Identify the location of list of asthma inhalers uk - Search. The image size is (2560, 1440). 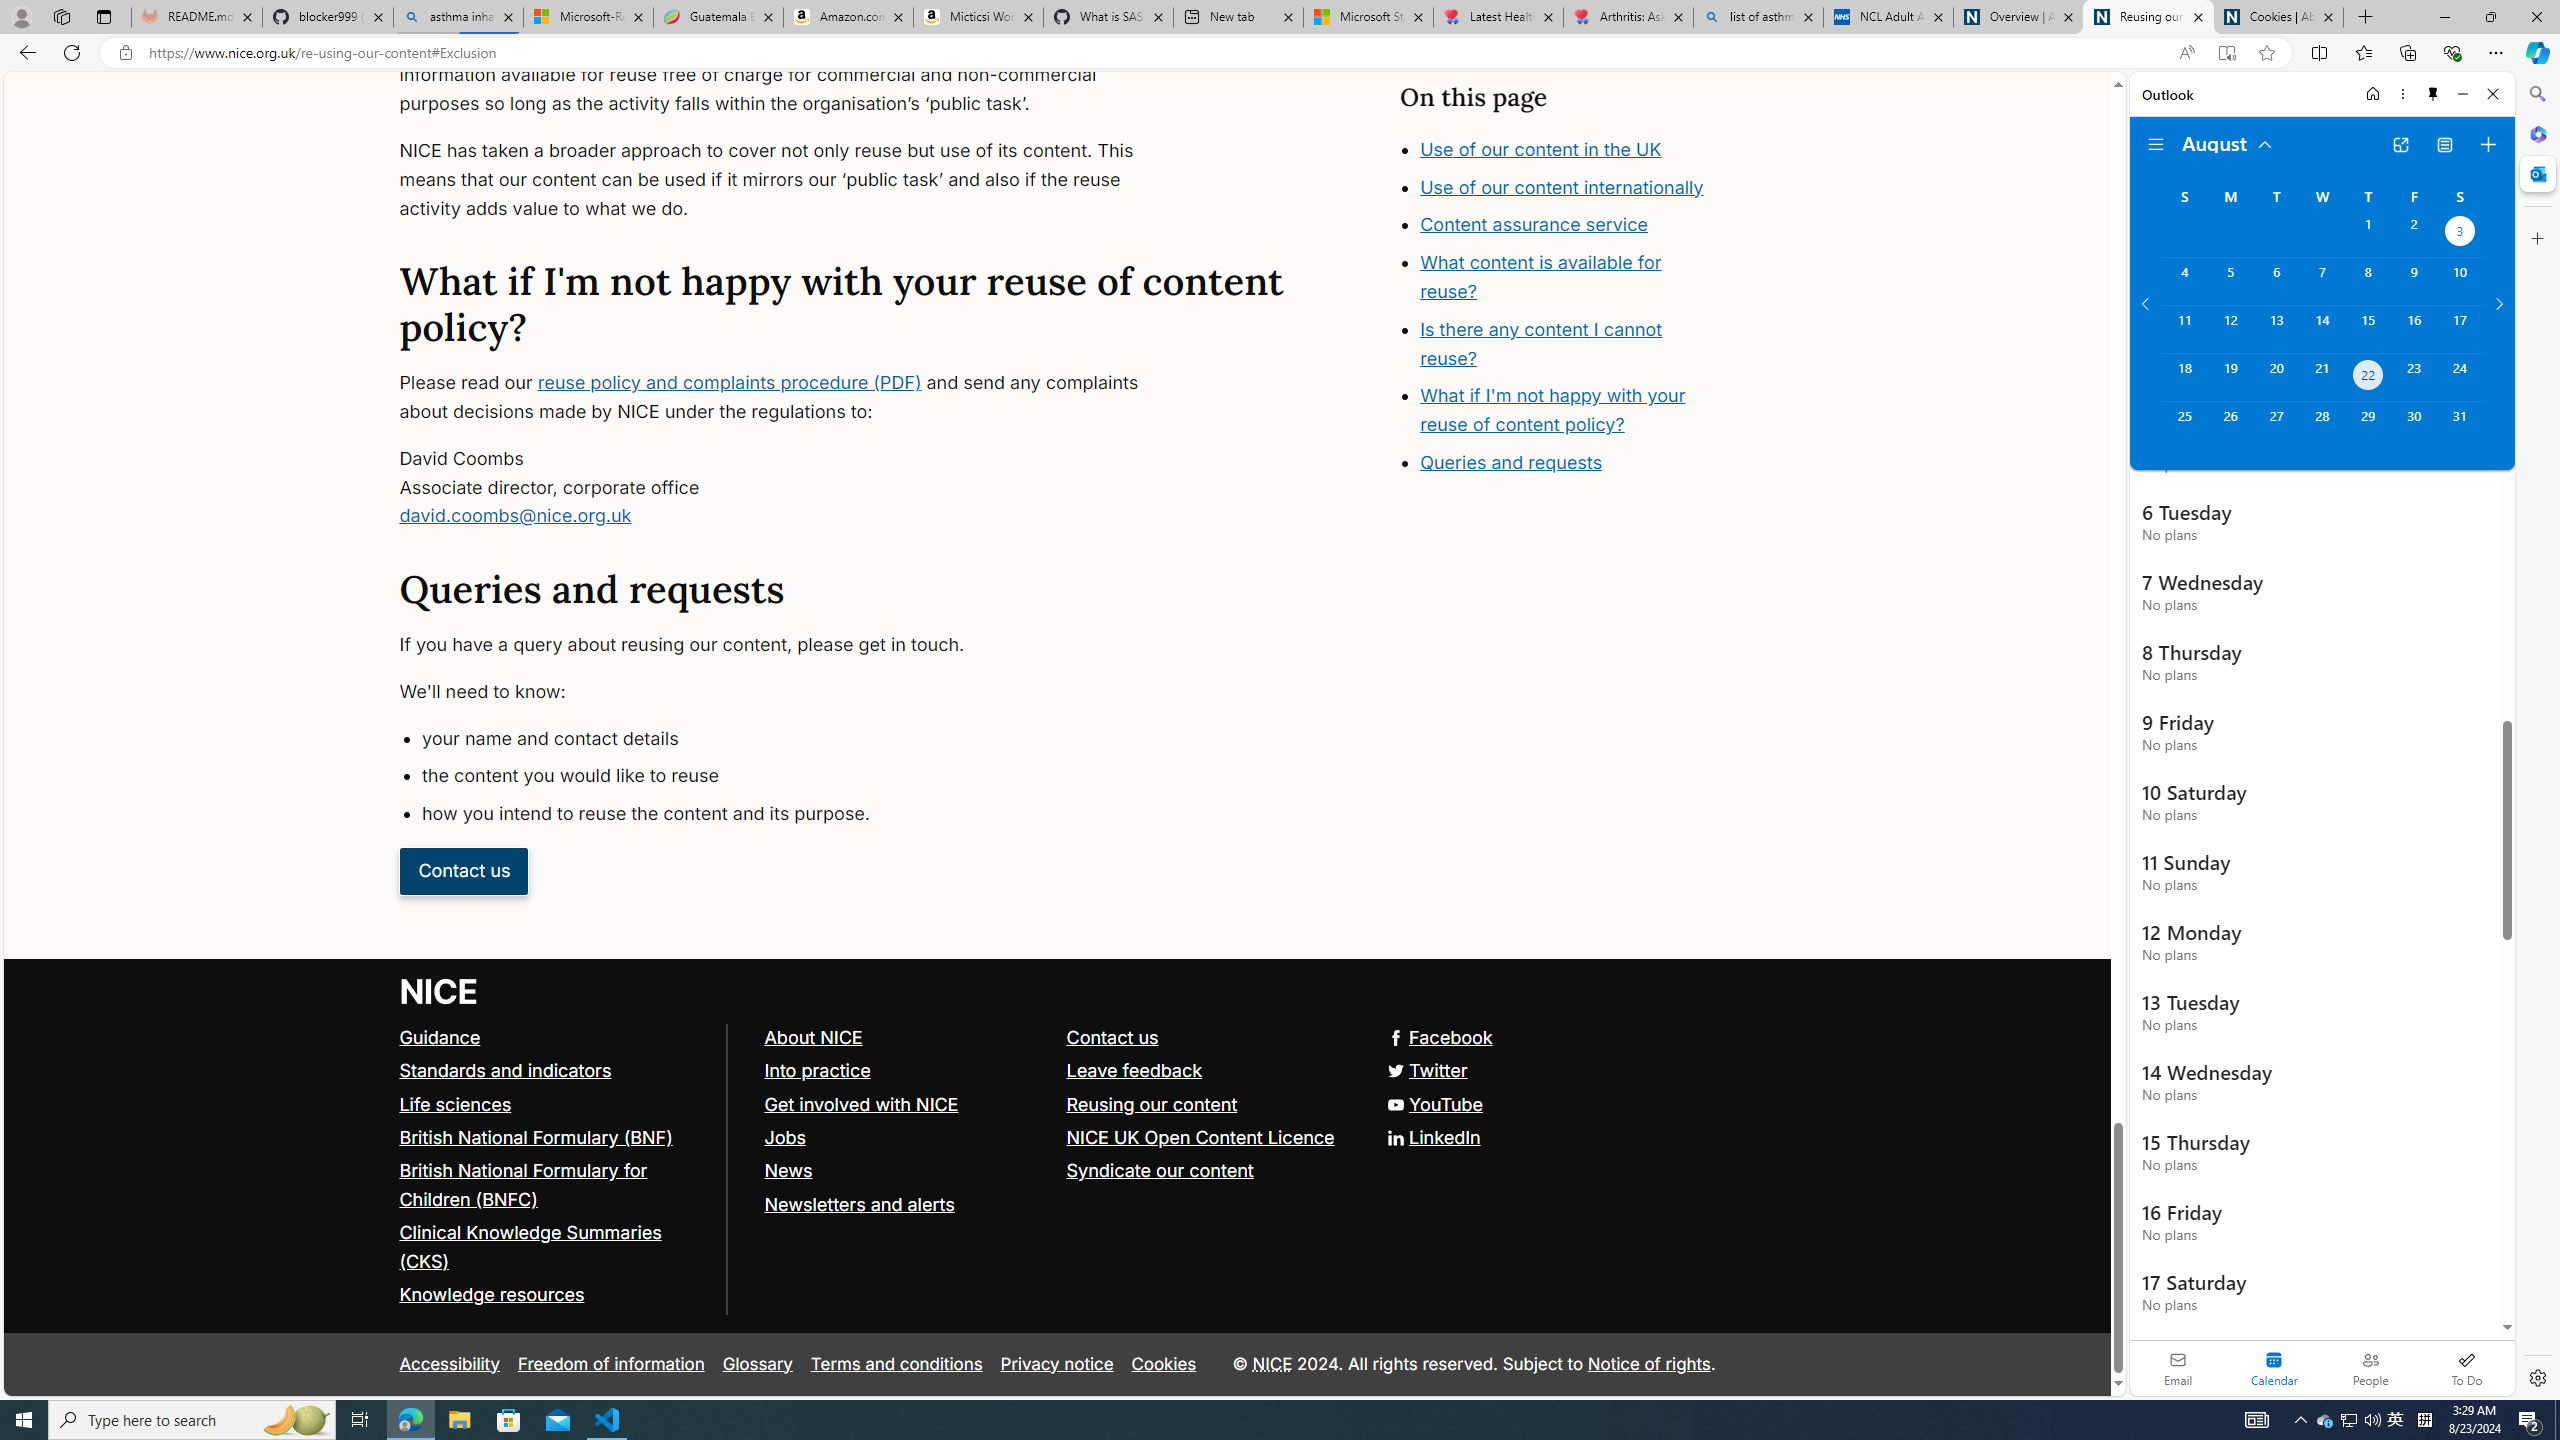
(1758, 17).